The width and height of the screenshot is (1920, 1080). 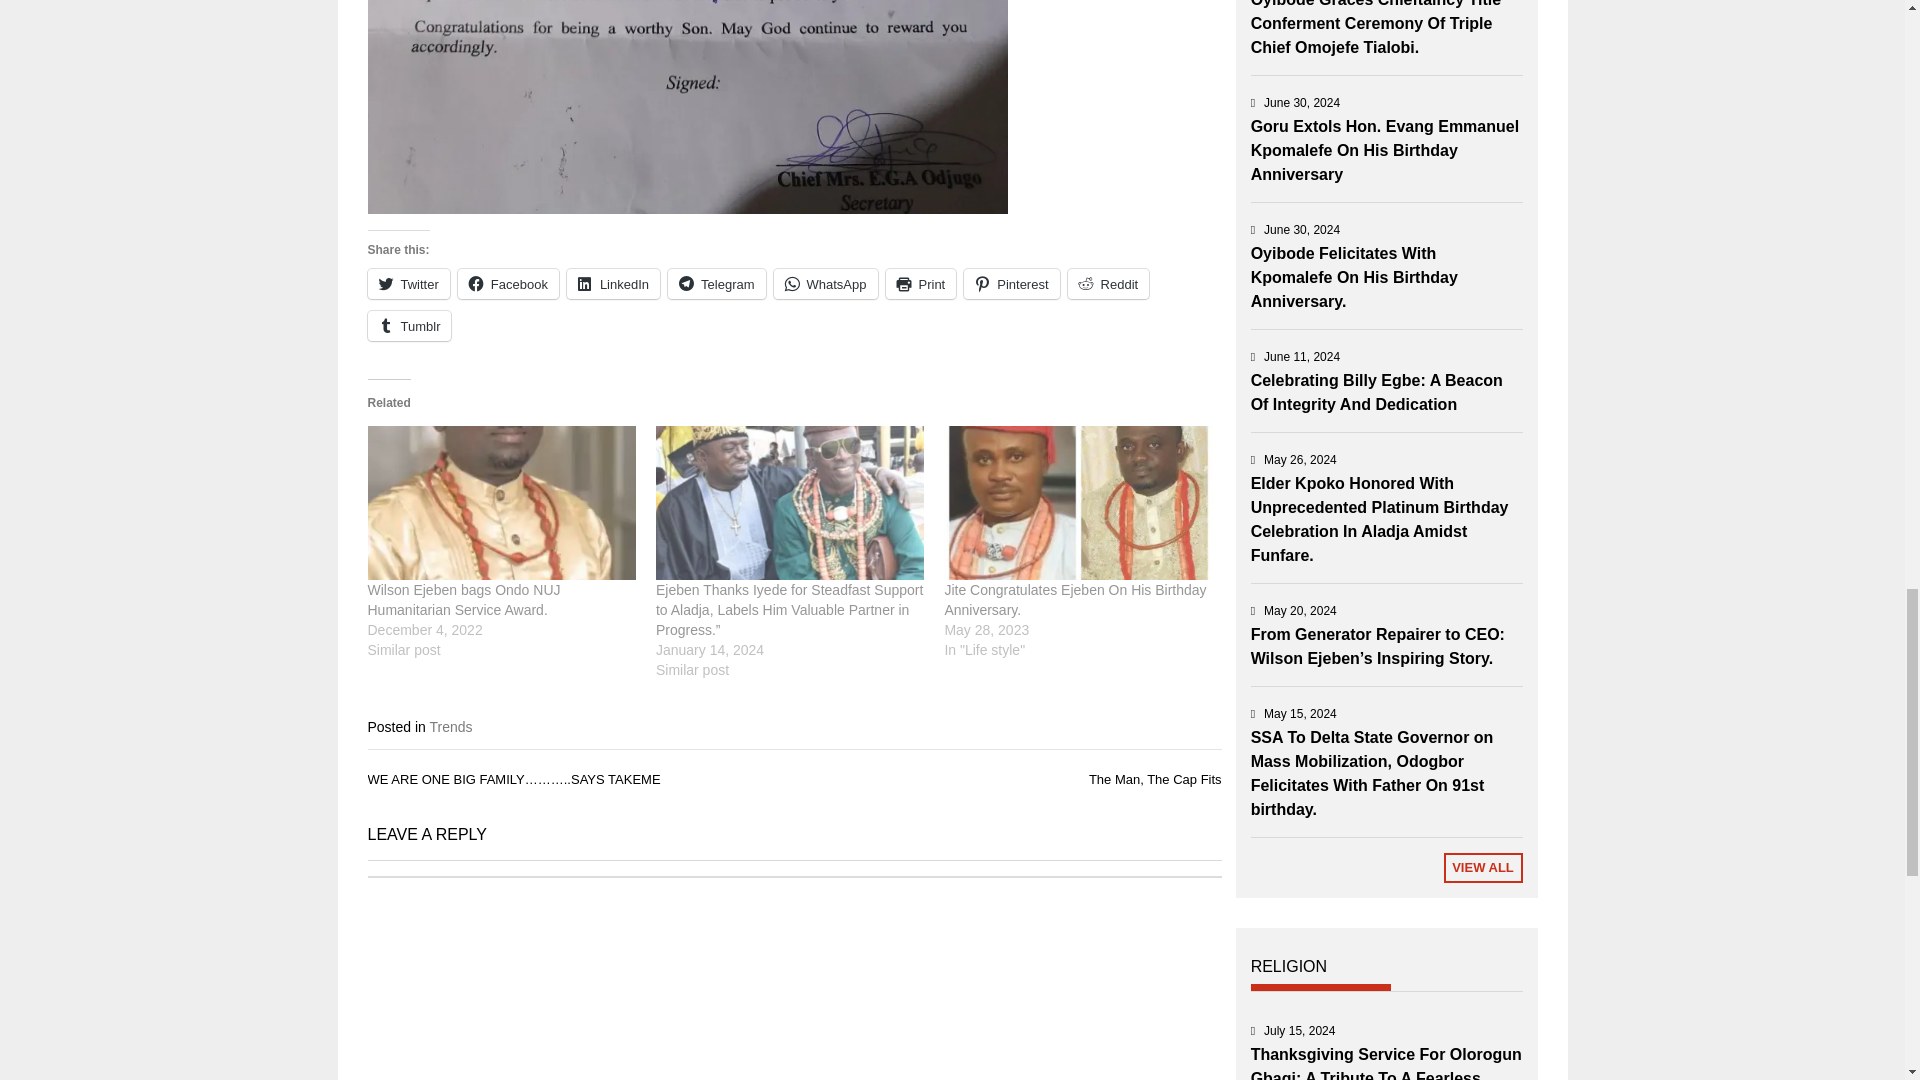 I want to click on WhatsApp, so click(x=825, y=284).